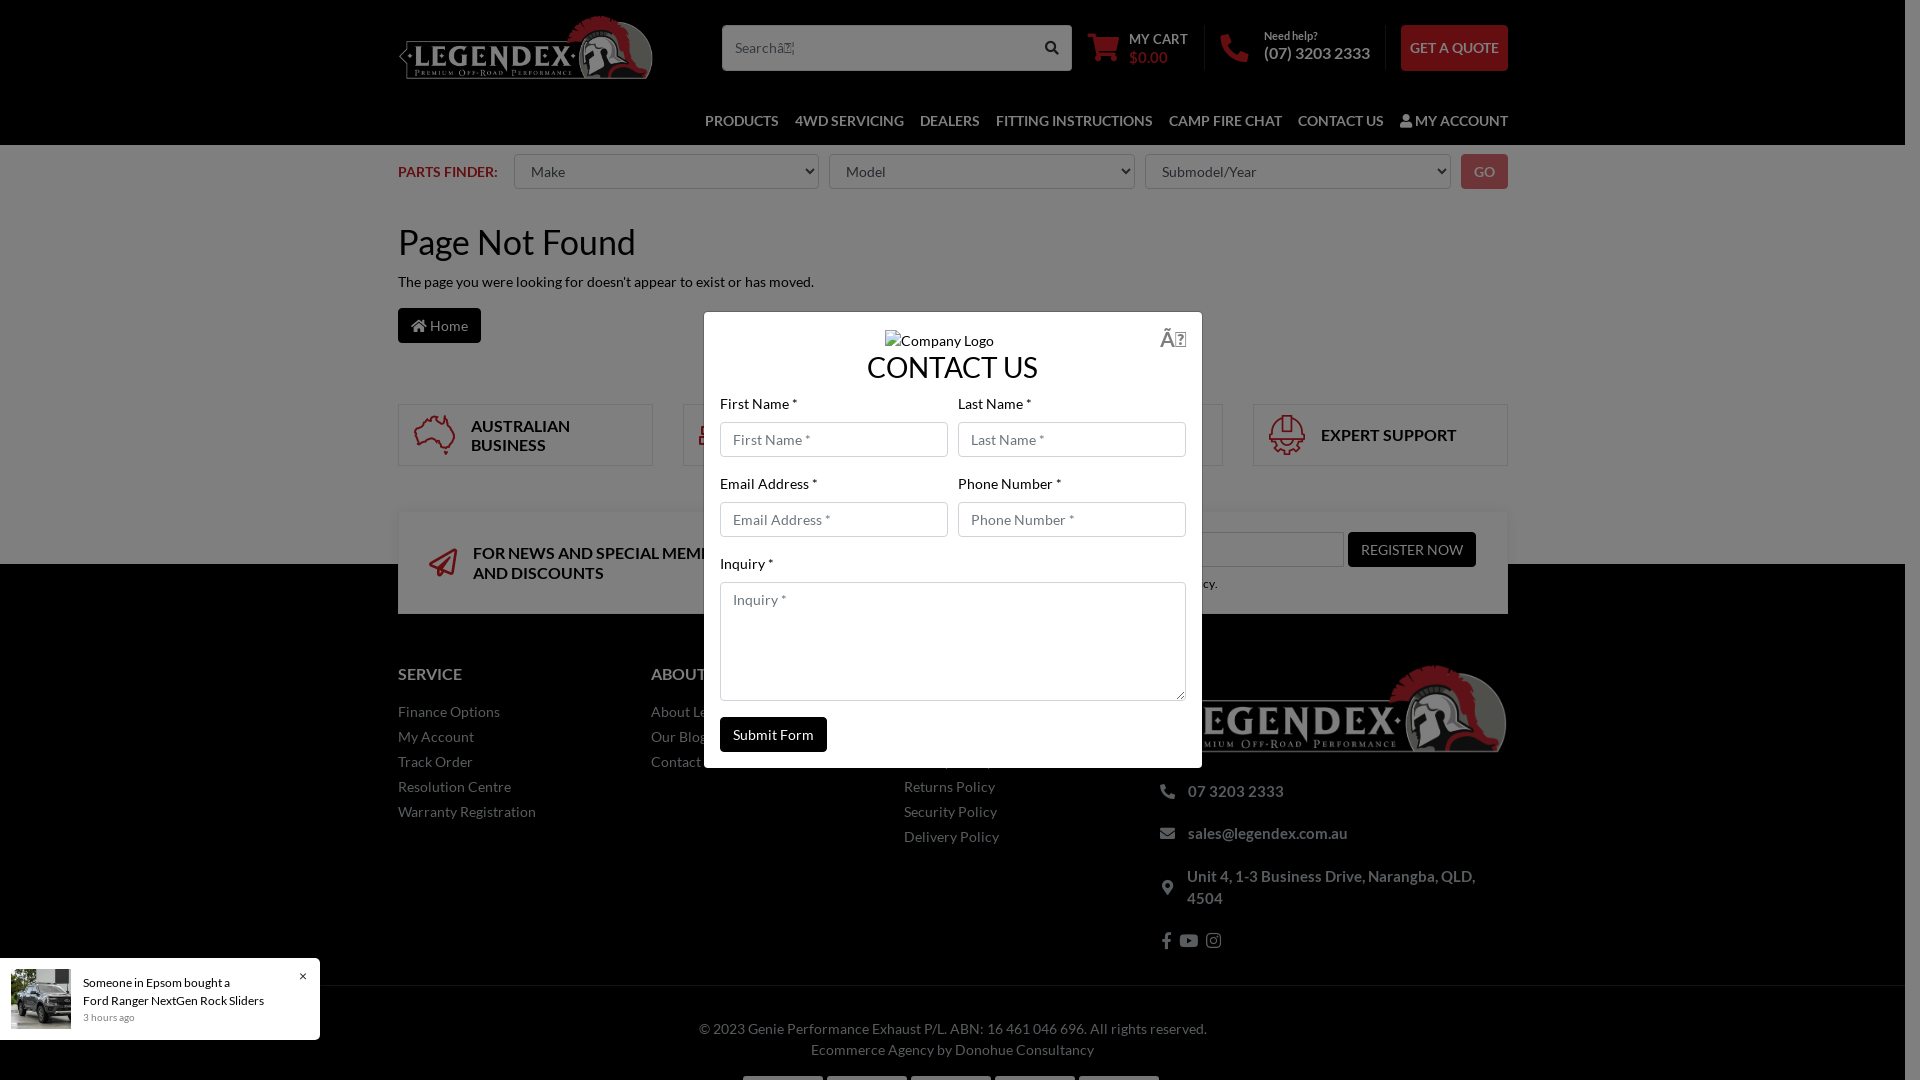  I want to click on DEALERS, so click(950, 120).